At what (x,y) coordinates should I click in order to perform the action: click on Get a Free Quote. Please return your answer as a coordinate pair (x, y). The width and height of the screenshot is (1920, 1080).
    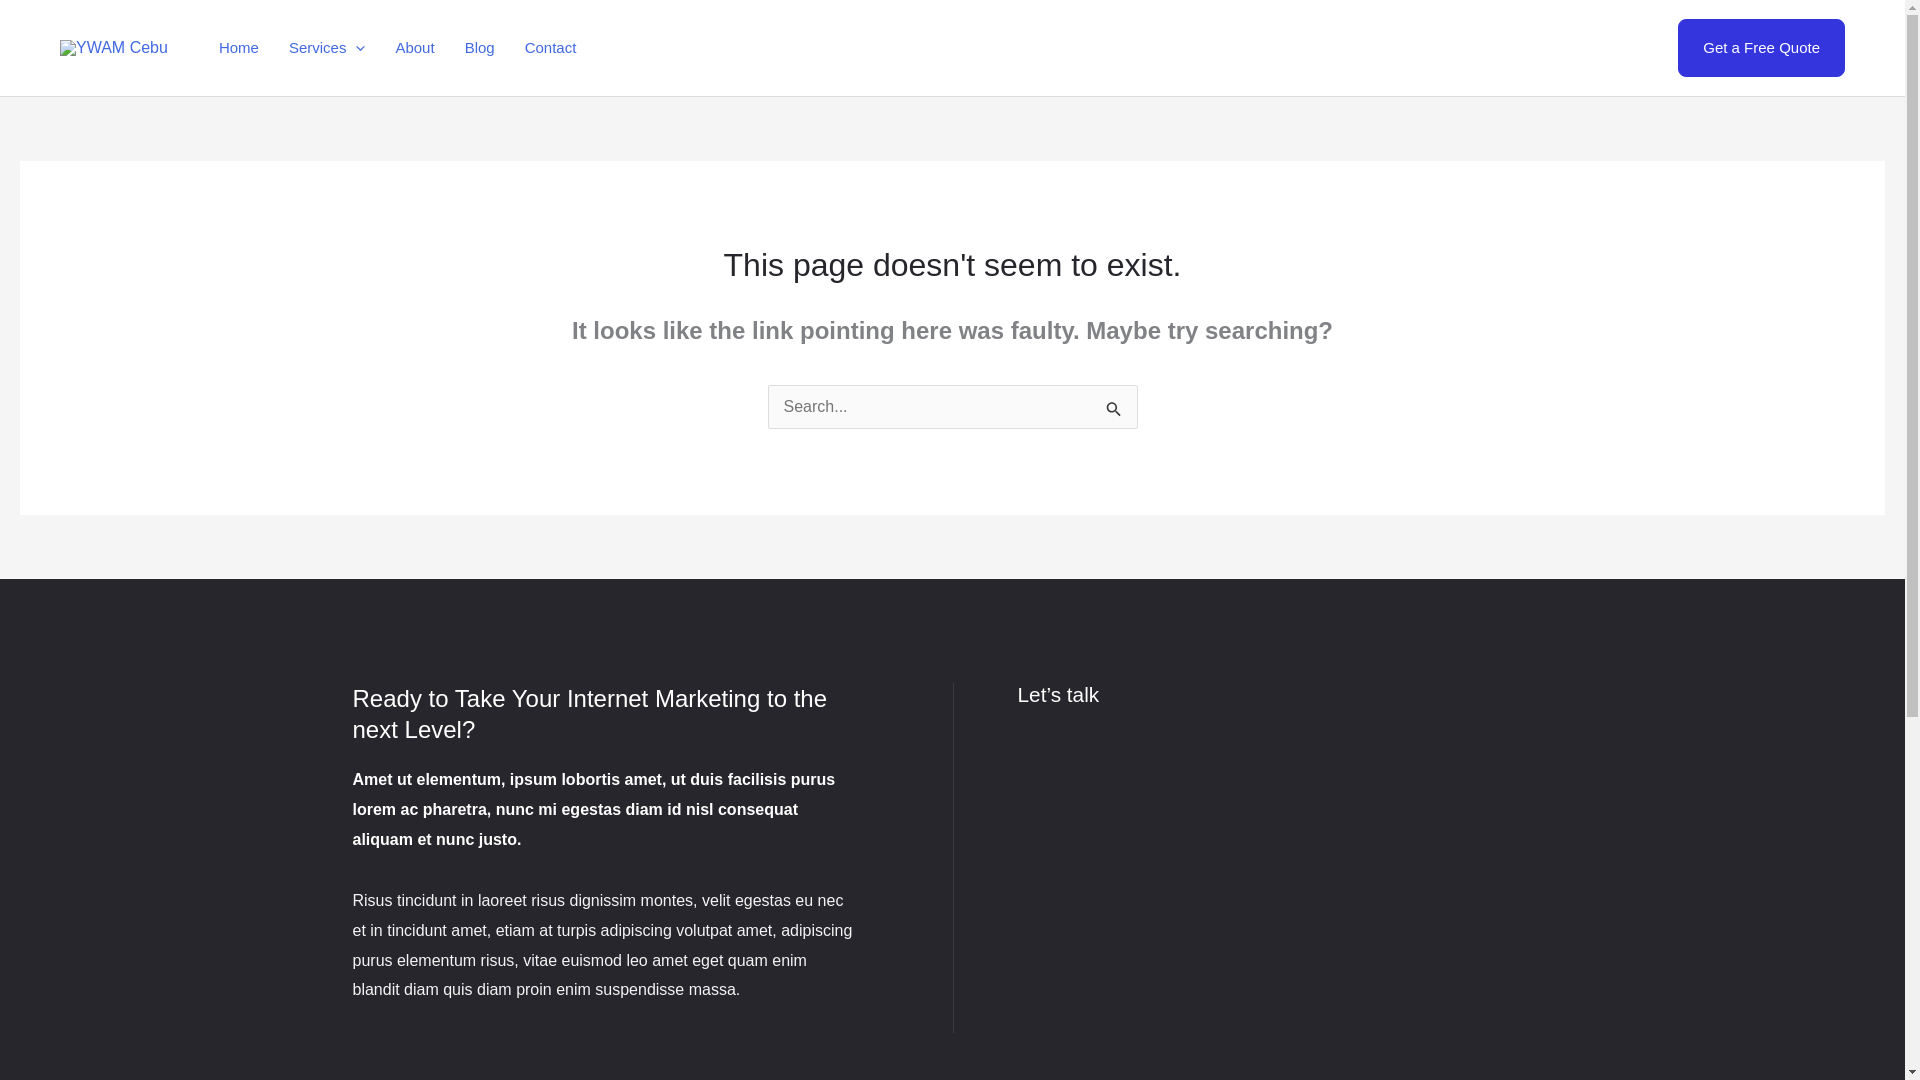
    Looking at the image, I should click on (1762, 48).